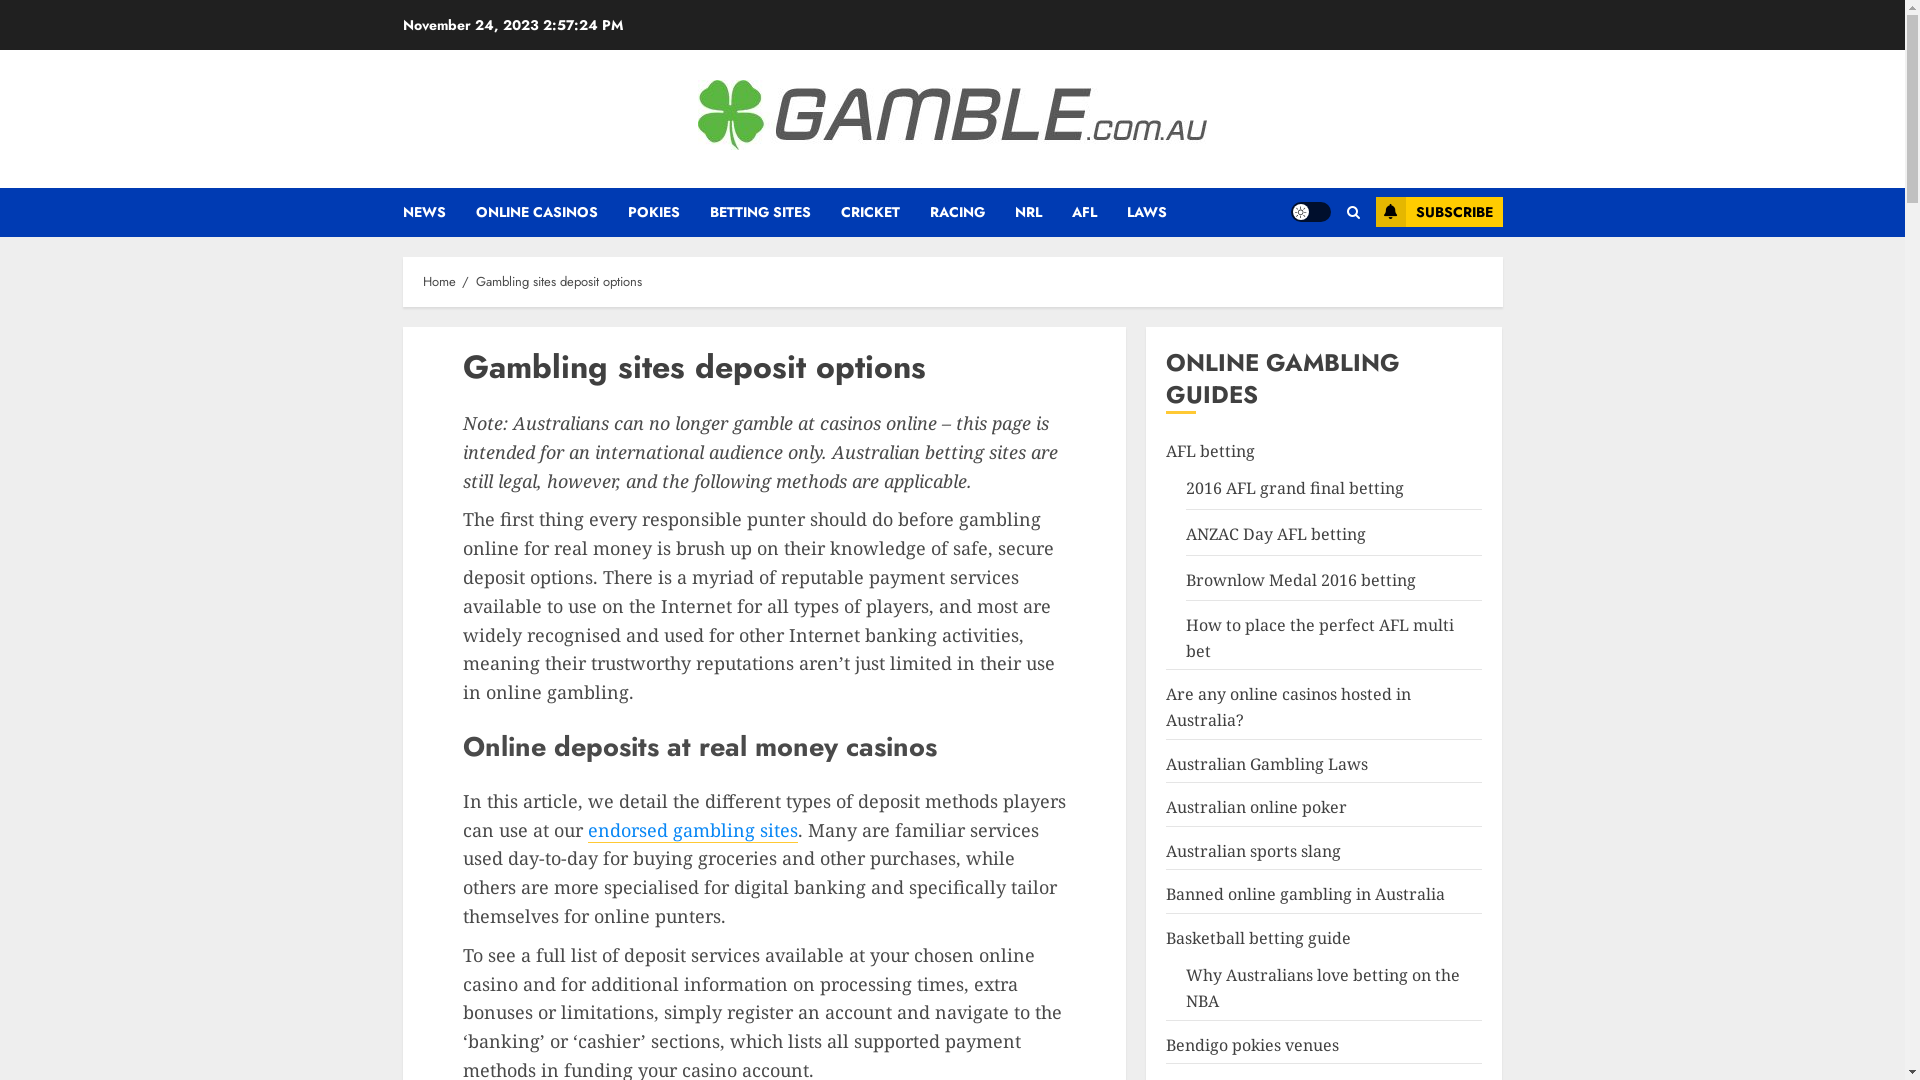 The image size is (1920, 1080). Describe the element at coordinates (1288, 708) in the screenshot. I see `Are any online casinos hosted in Australia?` at that location.